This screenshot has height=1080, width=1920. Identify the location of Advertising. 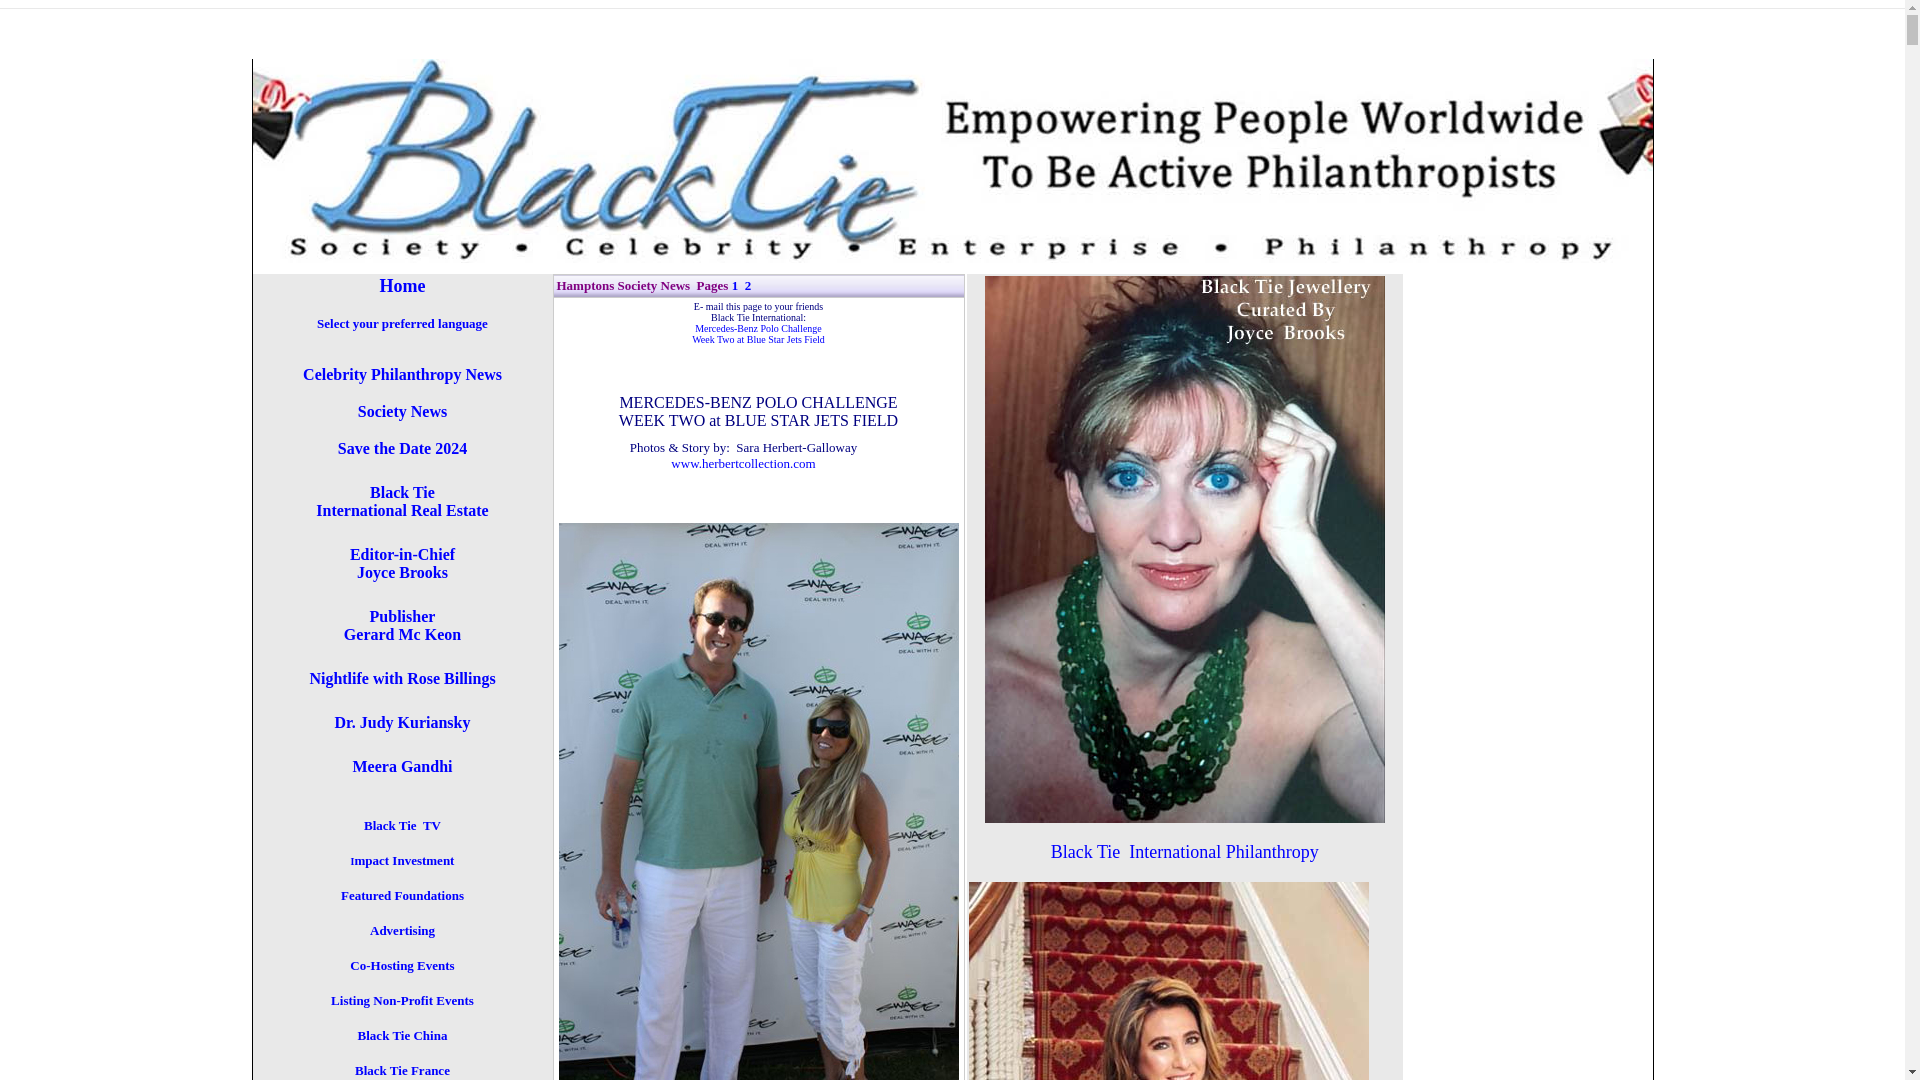
(402, 722).